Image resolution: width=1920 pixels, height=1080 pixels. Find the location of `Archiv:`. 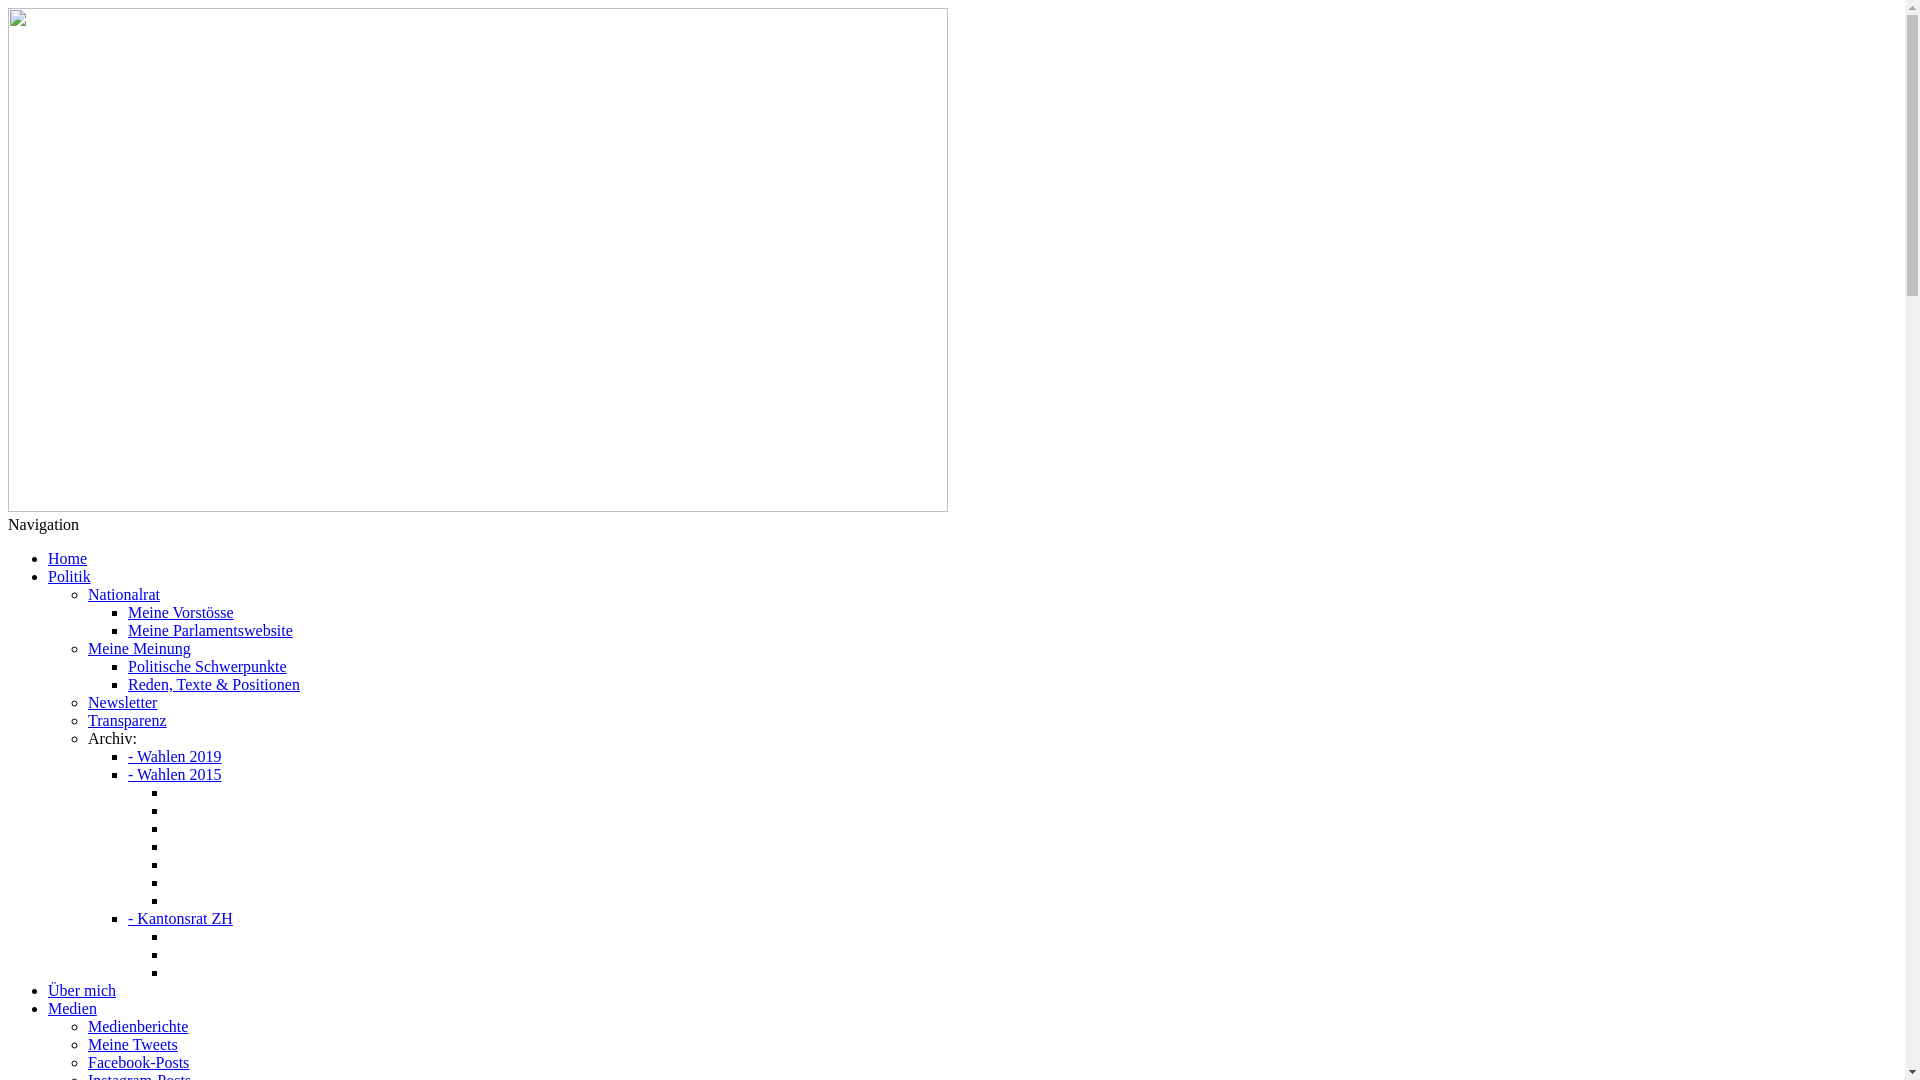

Archiv: is located at coordinates (112, 738).